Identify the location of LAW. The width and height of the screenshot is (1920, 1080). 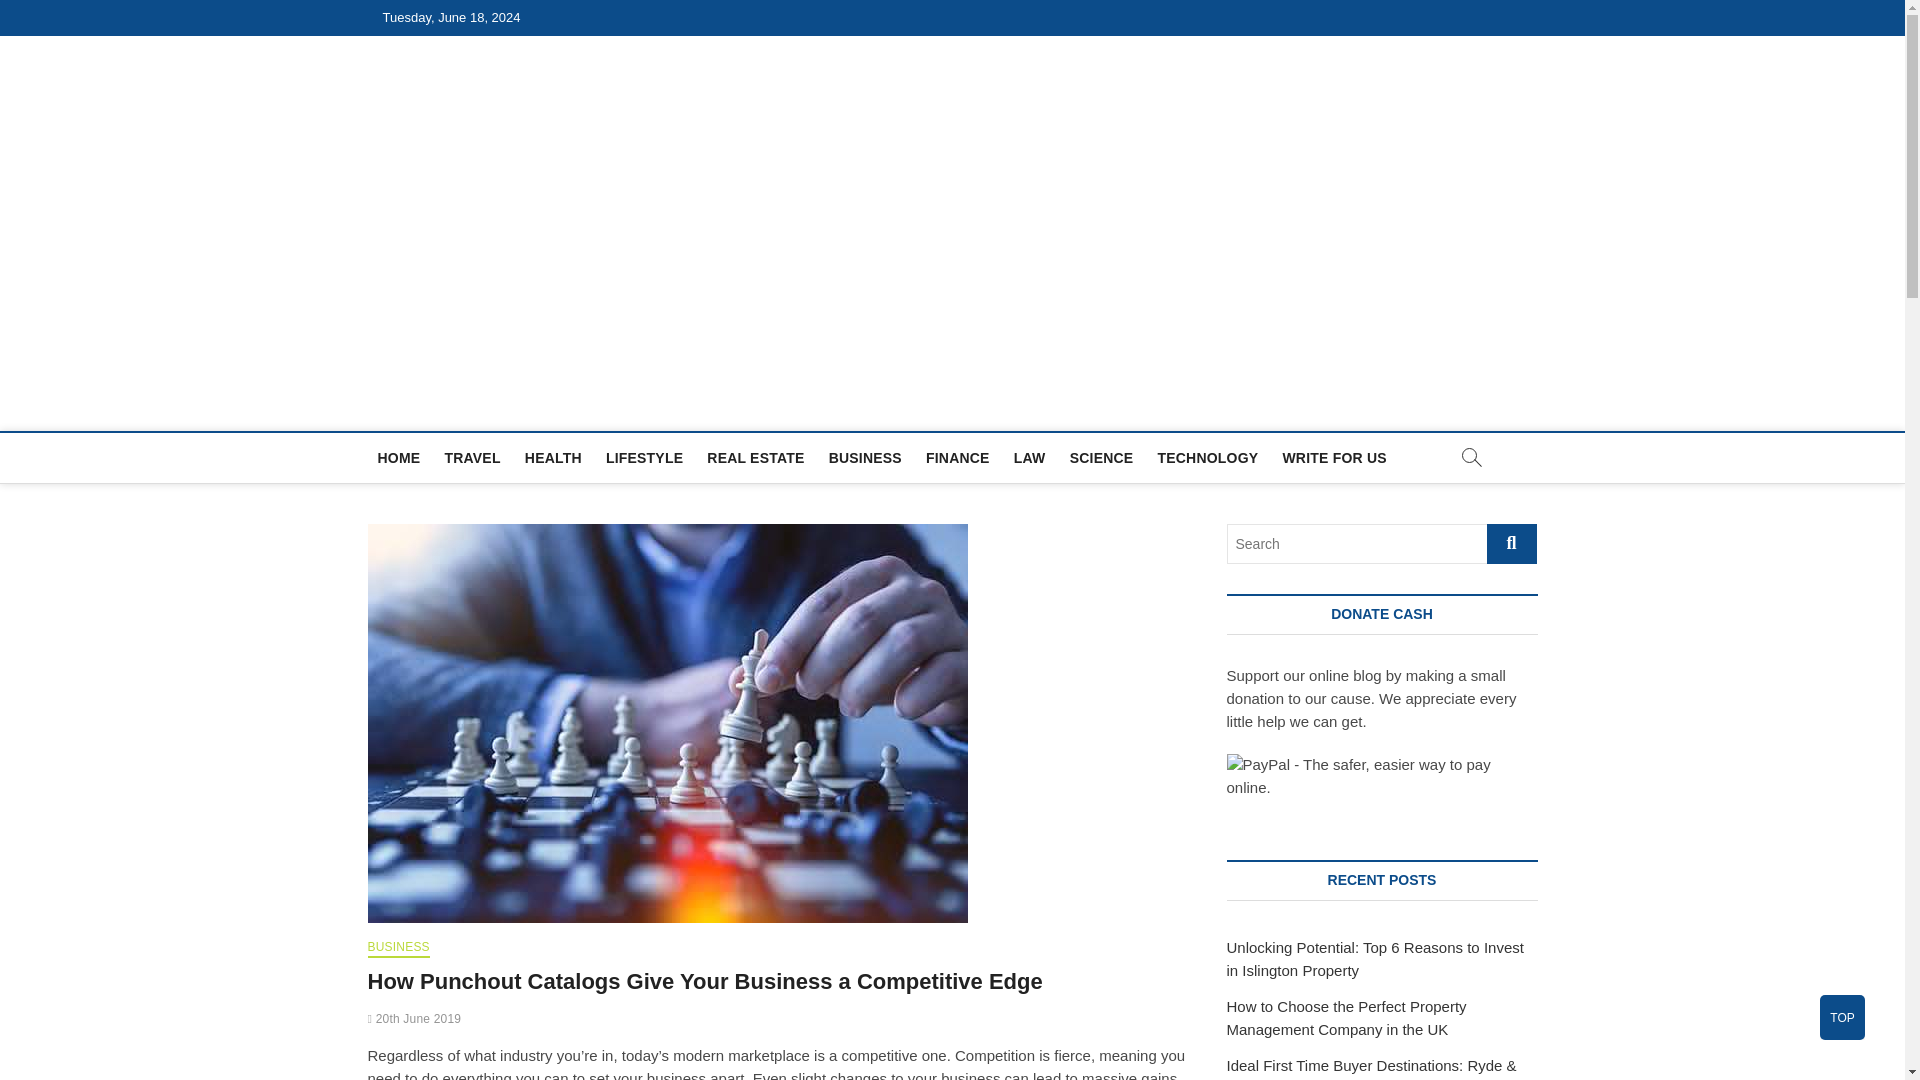
(1030, 458).